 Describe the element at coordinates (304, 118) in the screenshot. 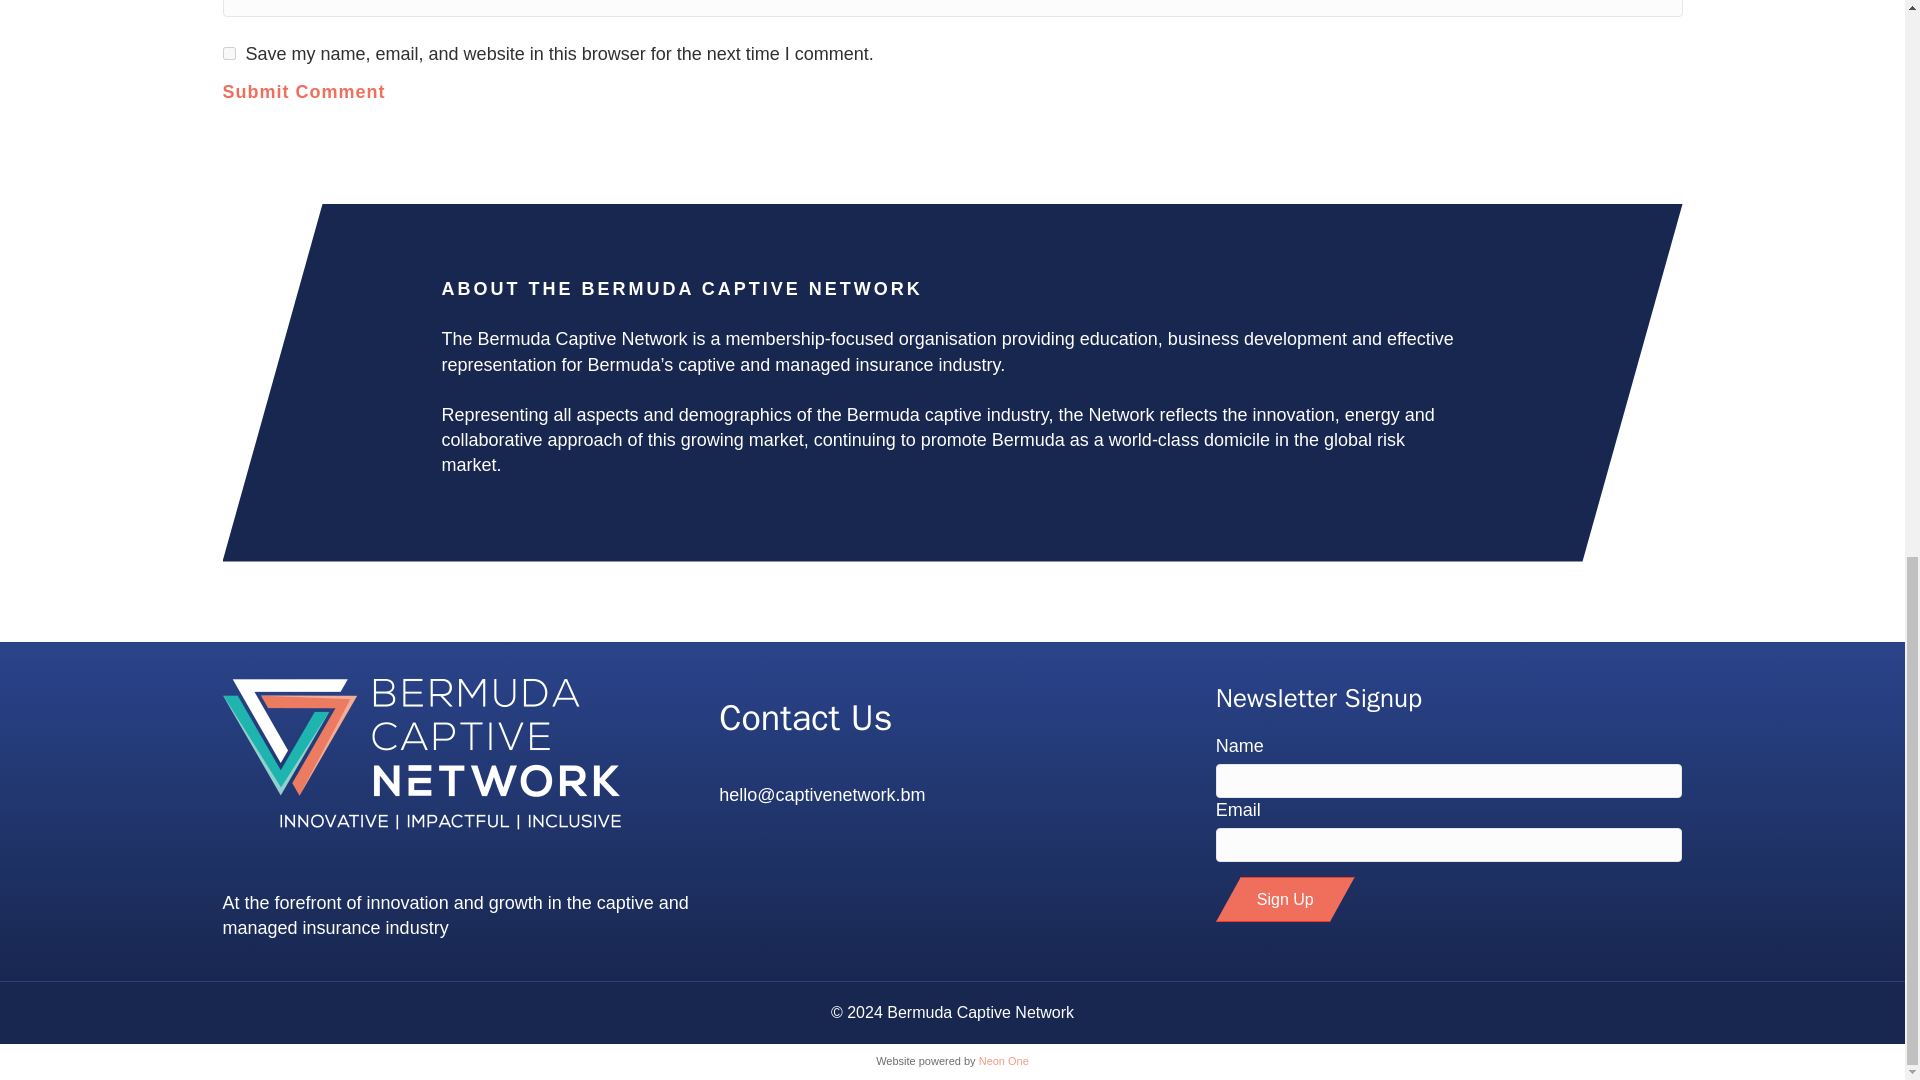

I see `Submit Comment` at that location.